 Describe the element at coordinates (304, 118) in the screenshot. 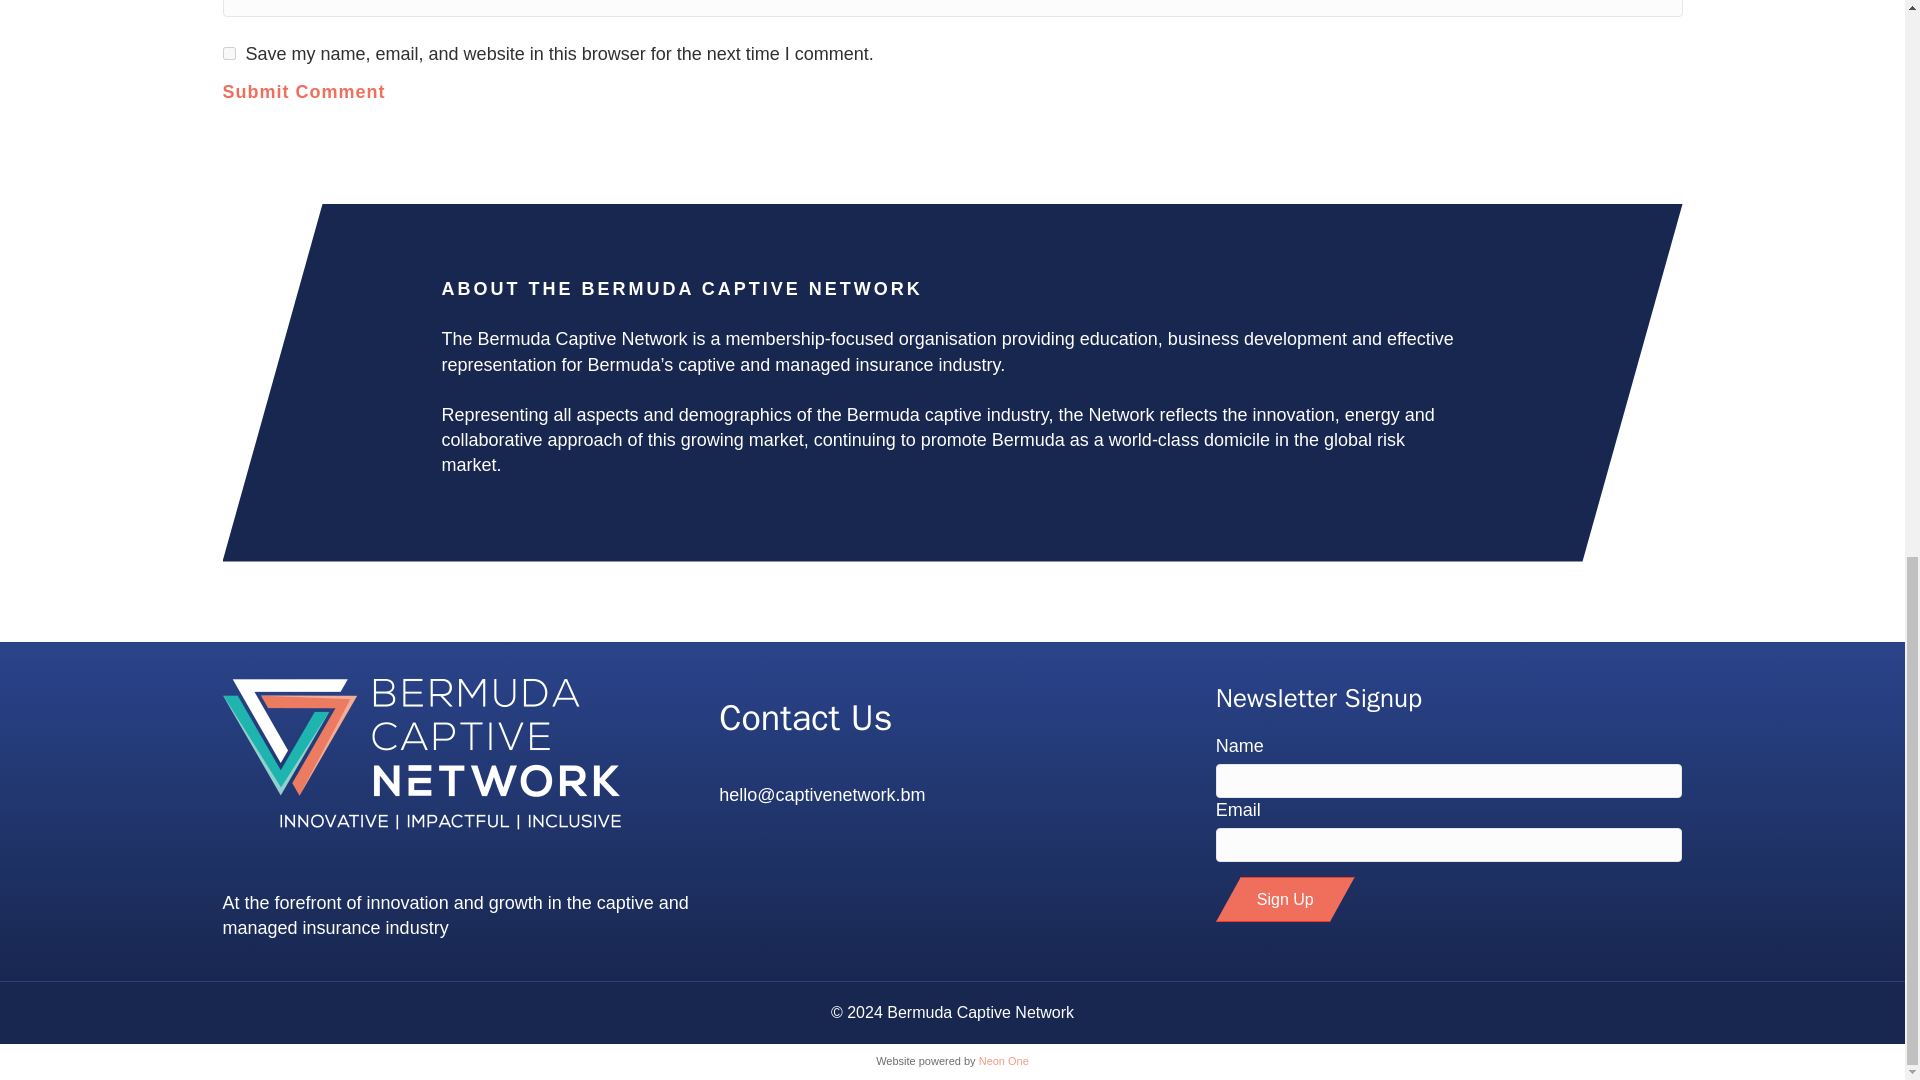

I see `Submit Comment` at that location.